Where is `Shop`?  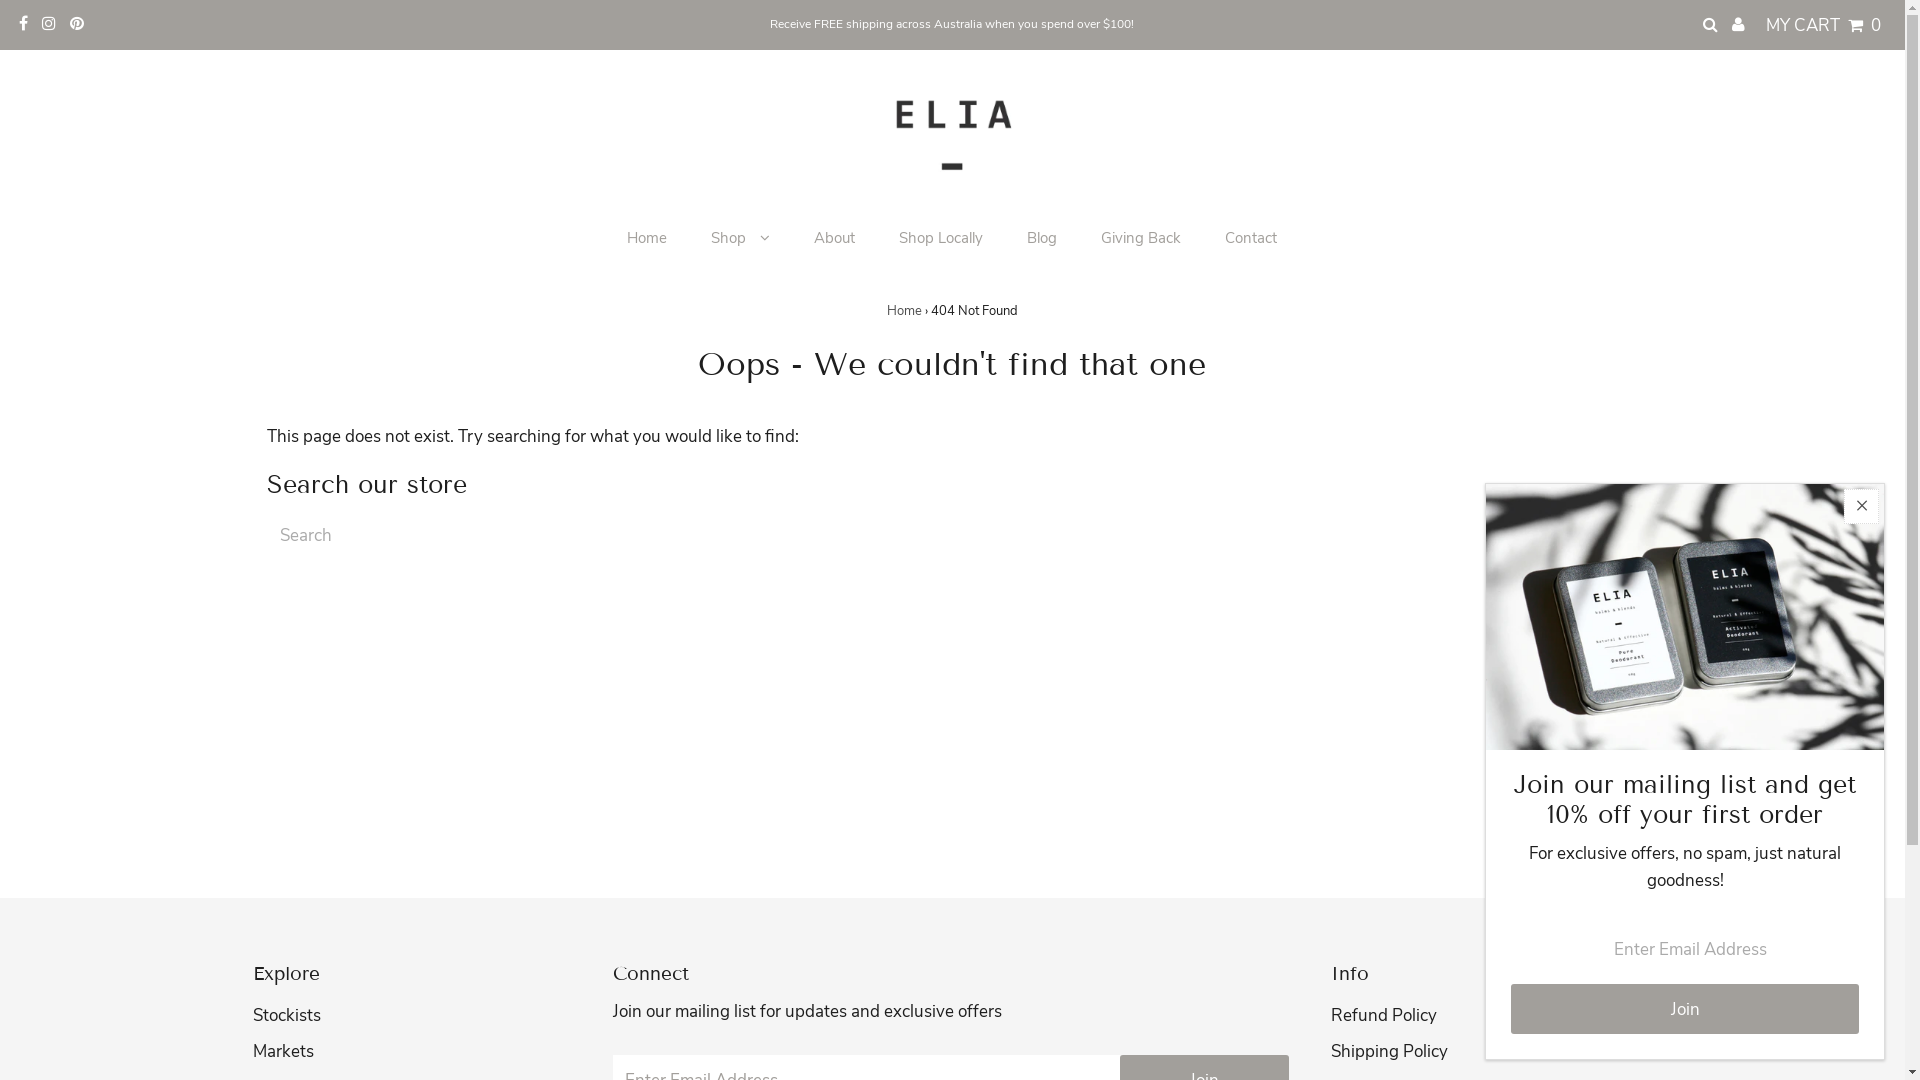
Shop is located at coordinates (740, 238).